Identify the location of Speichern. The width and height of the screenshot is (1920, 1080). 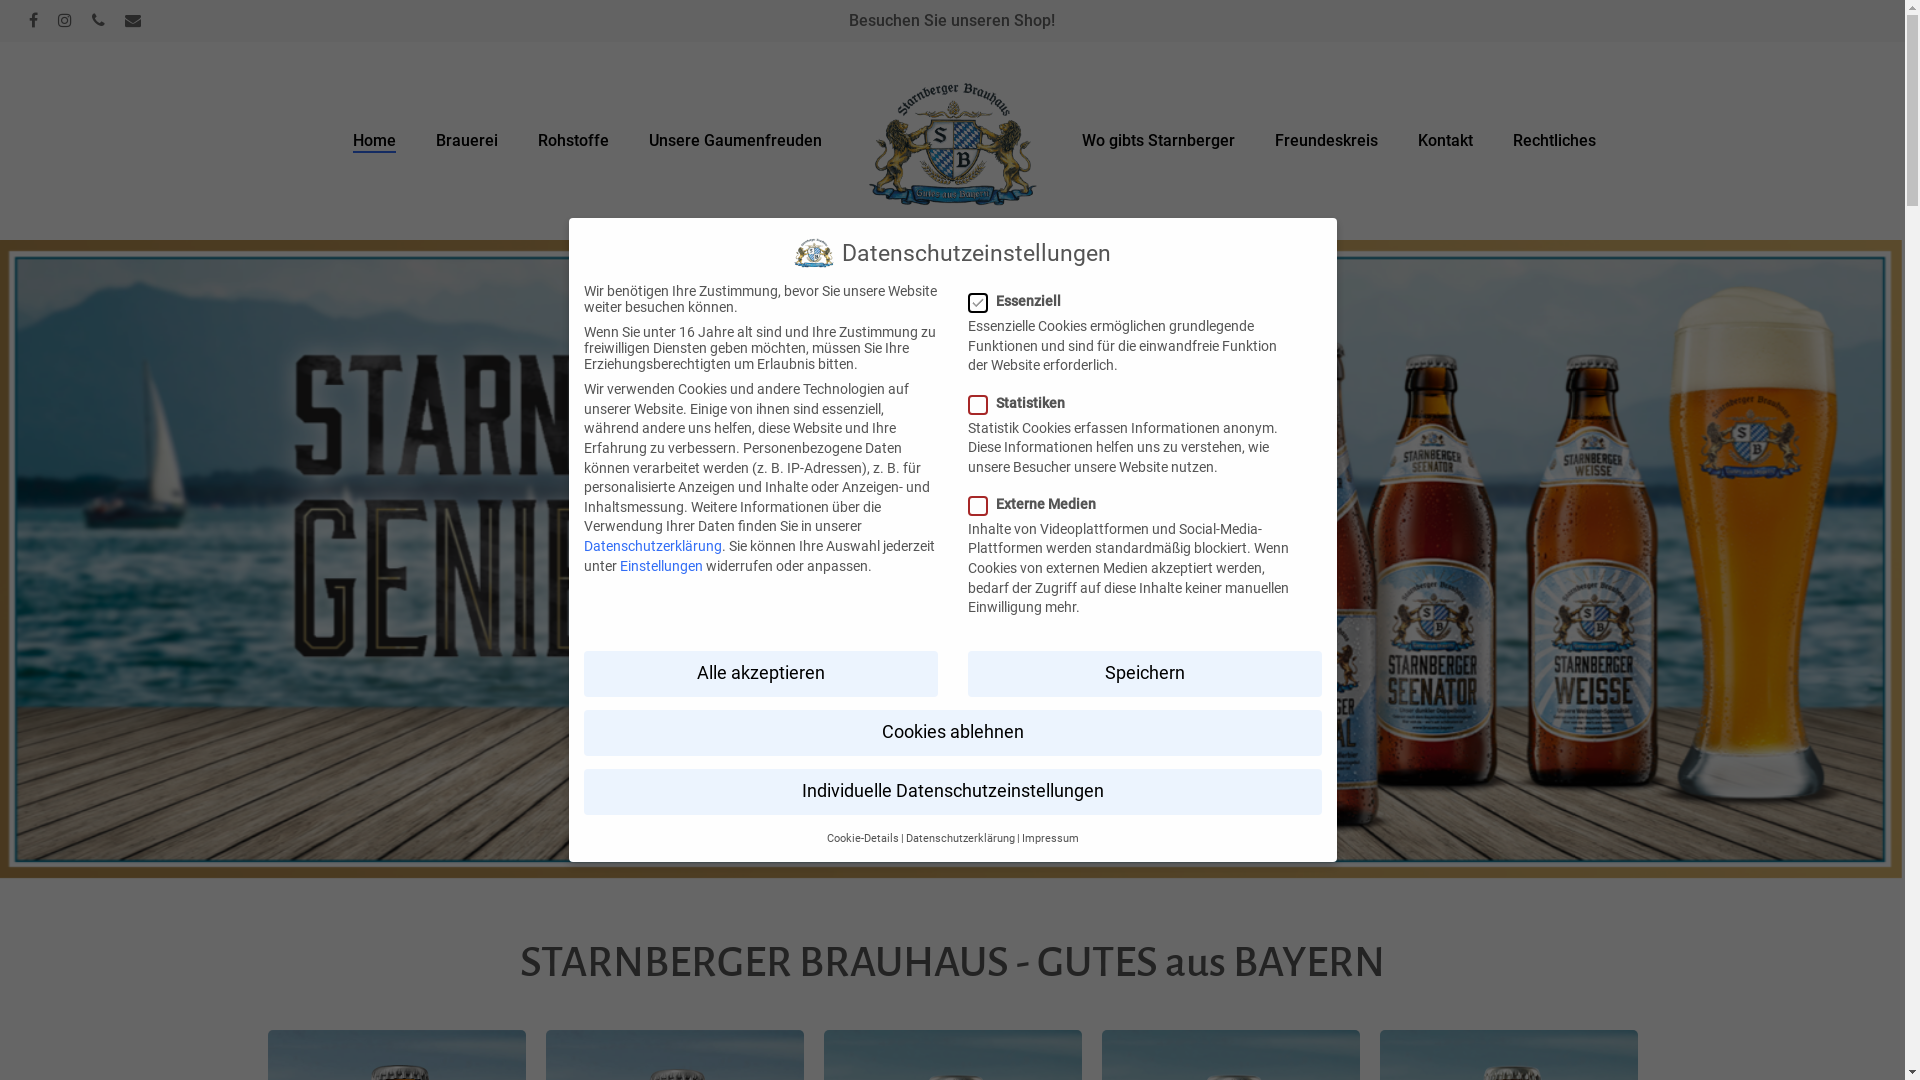
(1145, 674).